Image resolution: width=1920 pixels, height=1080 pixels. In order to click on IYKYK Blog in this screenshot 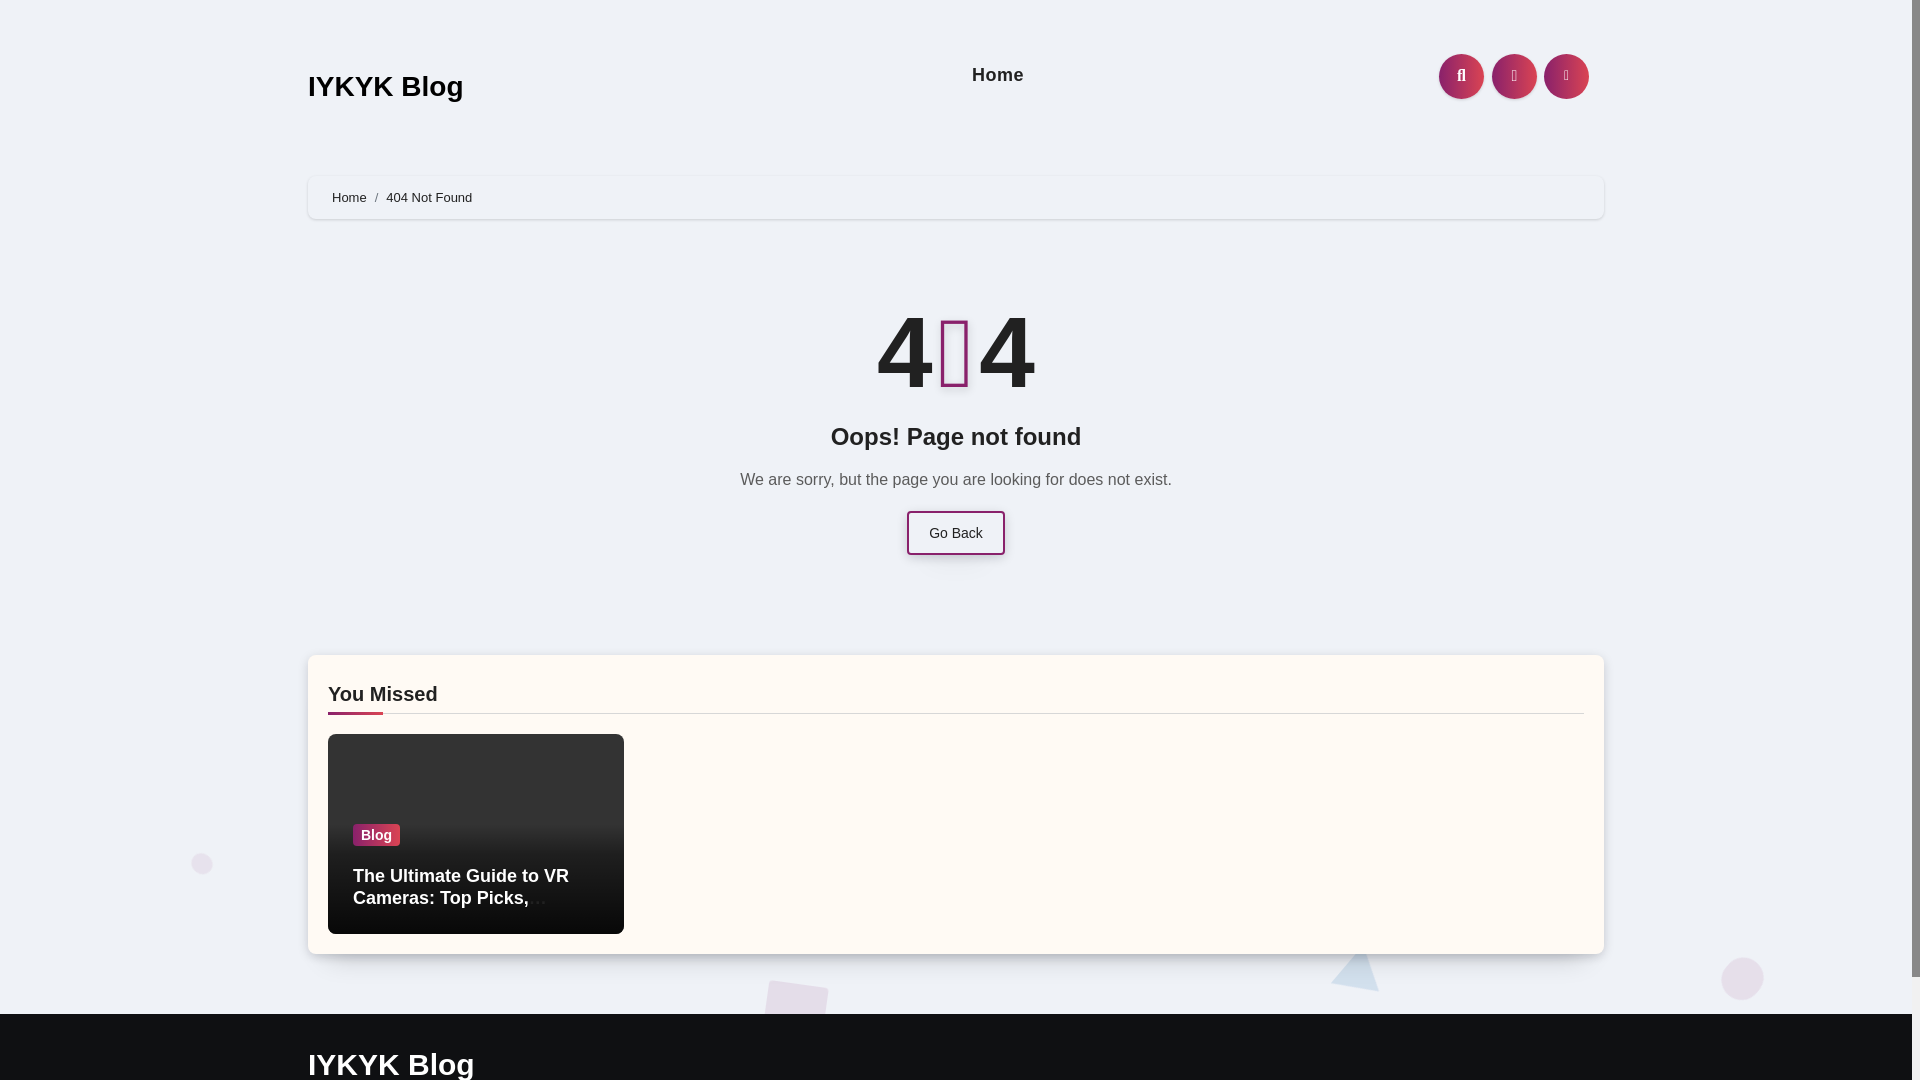, I will do `click(386, 86)`.